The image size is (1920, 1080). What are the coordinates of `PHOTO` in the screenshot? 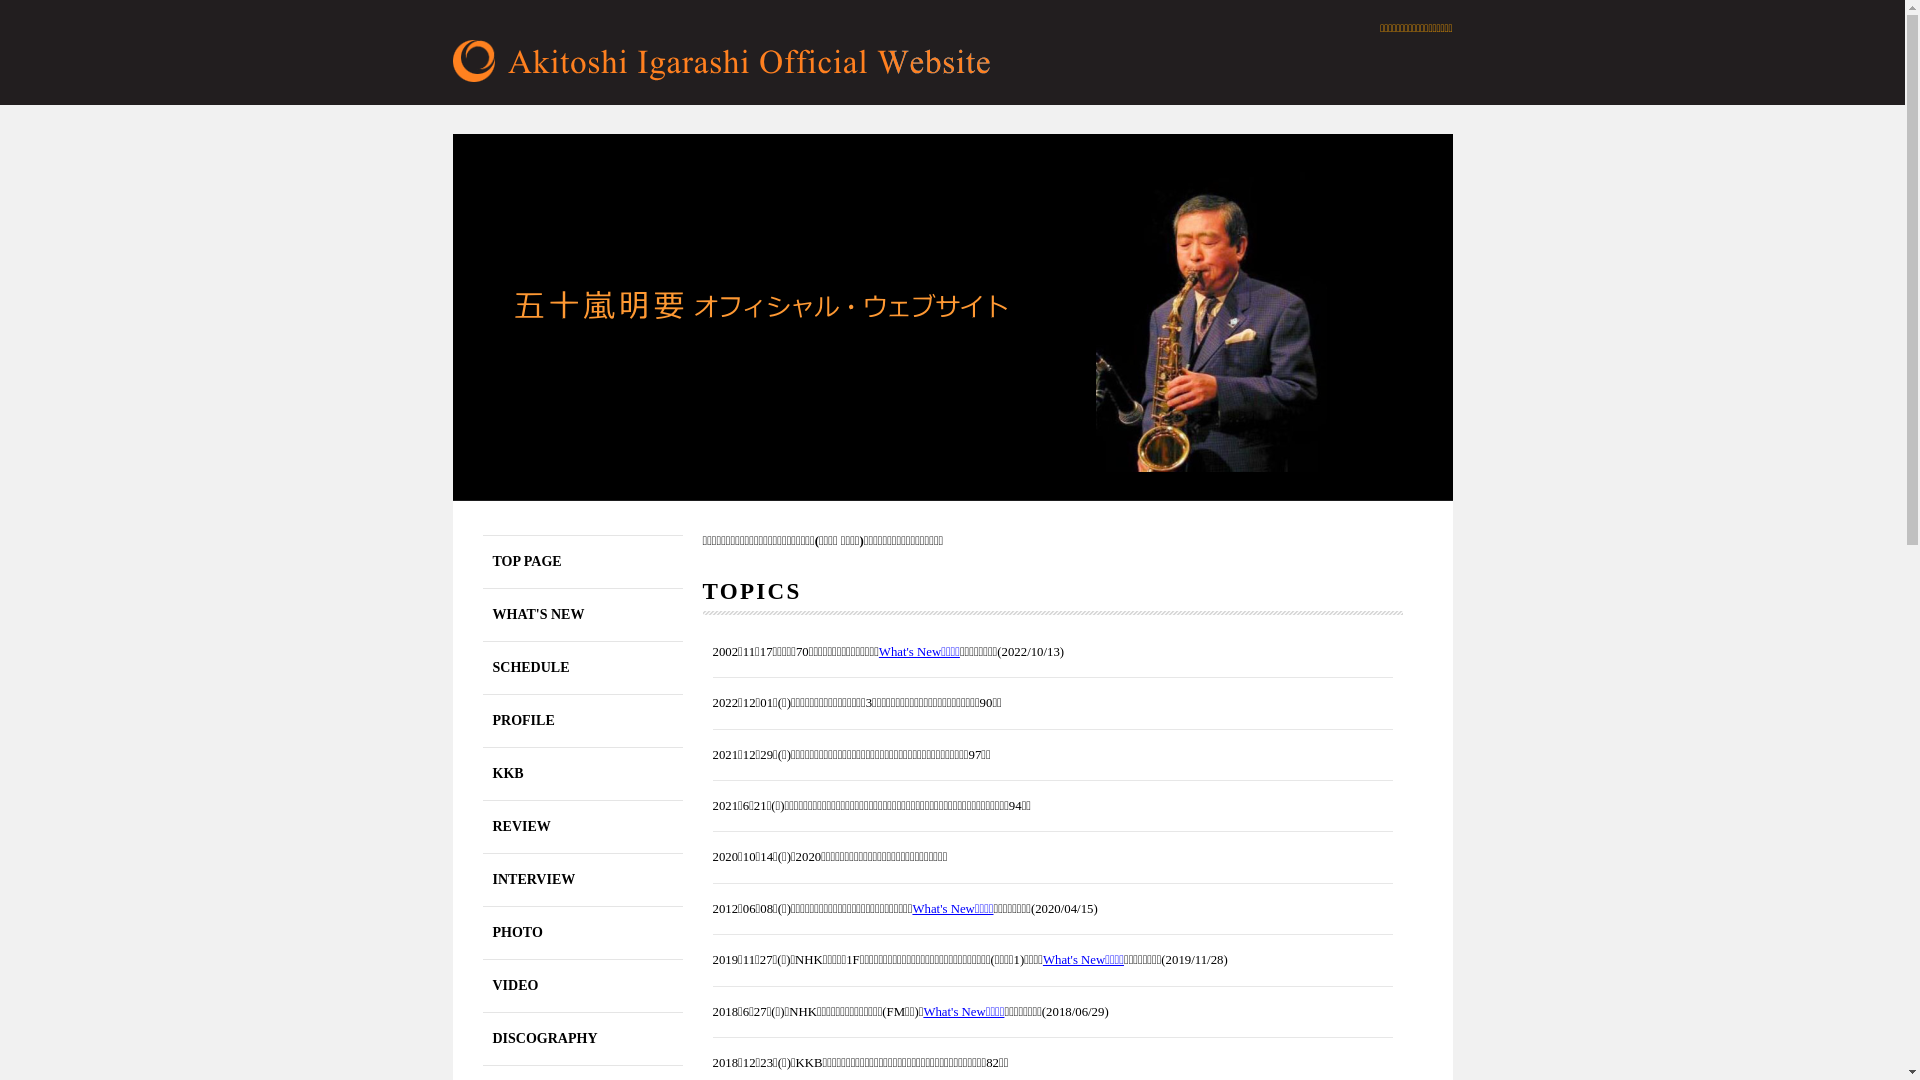 It's located at (582, 933).